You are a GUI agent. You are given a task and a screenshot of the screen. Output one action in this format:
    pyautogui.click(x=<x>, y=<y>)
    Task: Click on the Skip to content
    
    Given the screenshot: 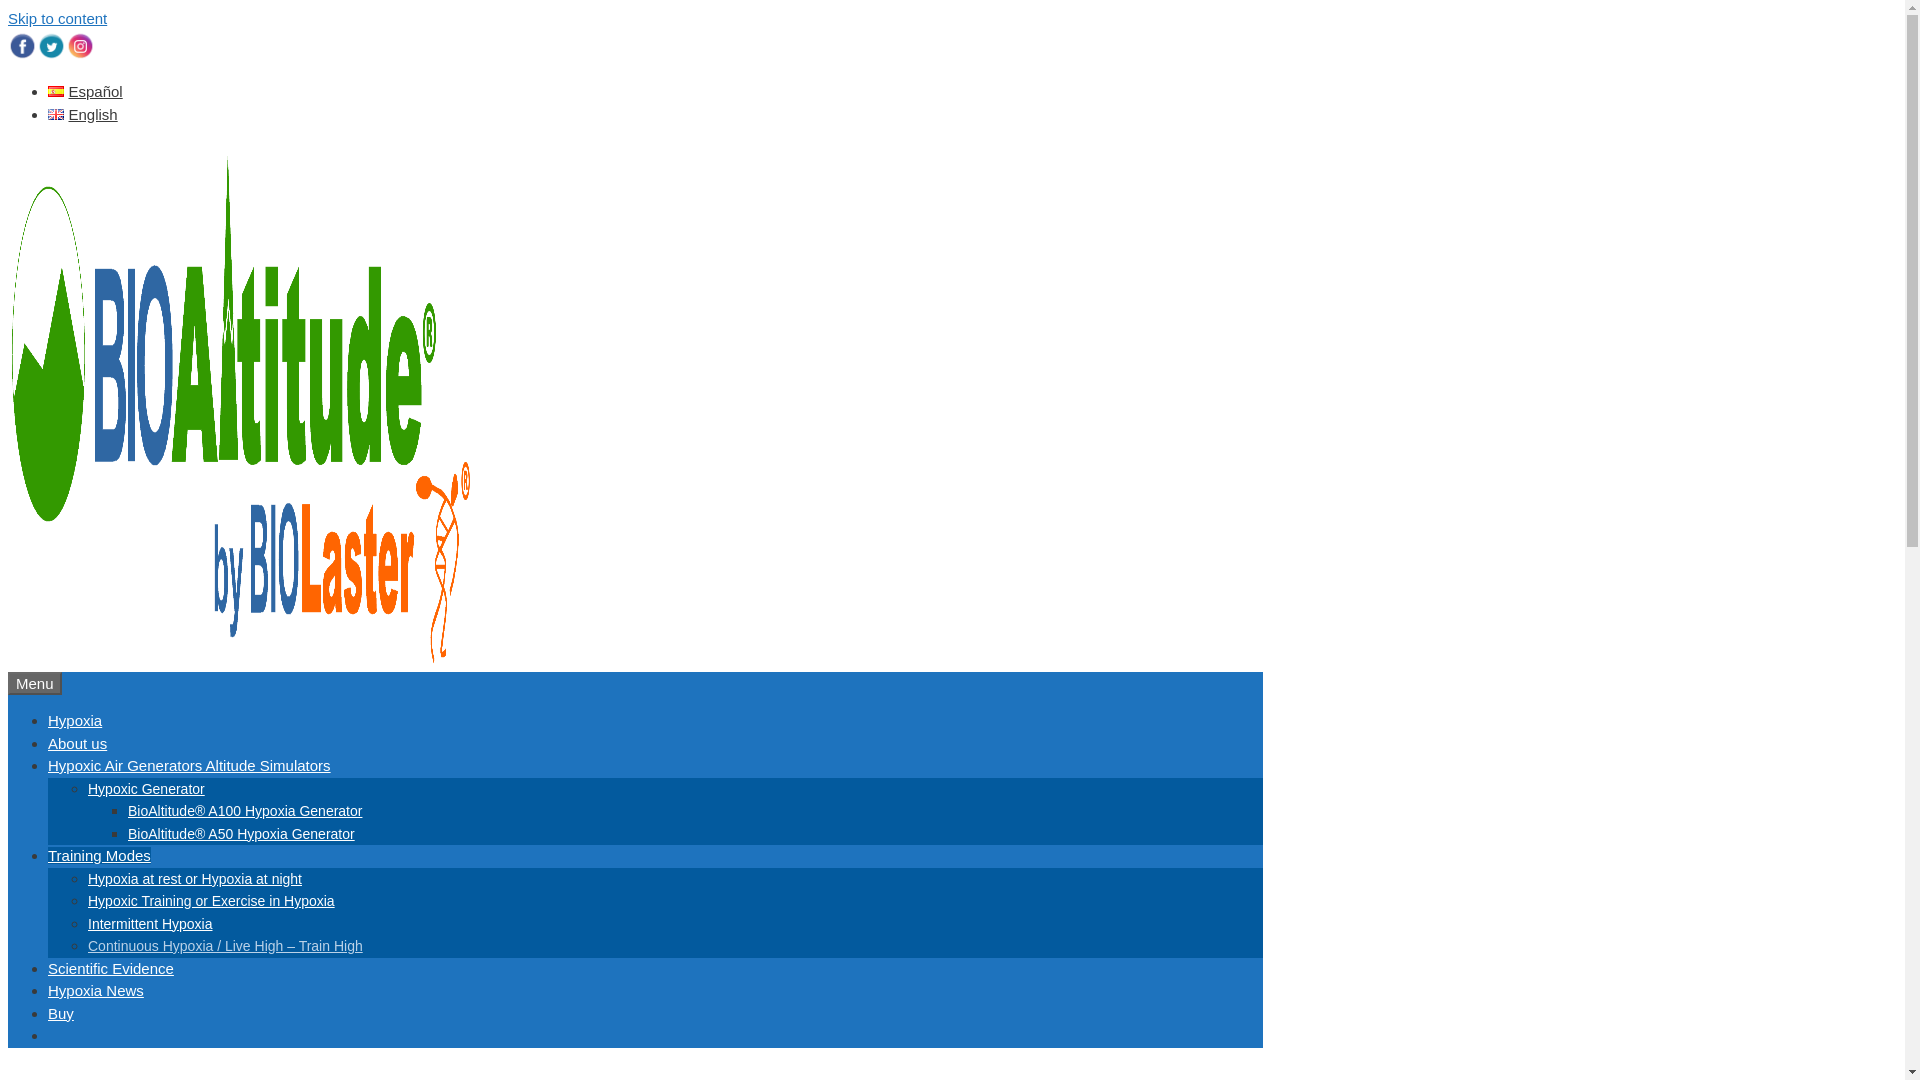 What is the action you would take?
    pyautogui.click(x=57, y=18)
    